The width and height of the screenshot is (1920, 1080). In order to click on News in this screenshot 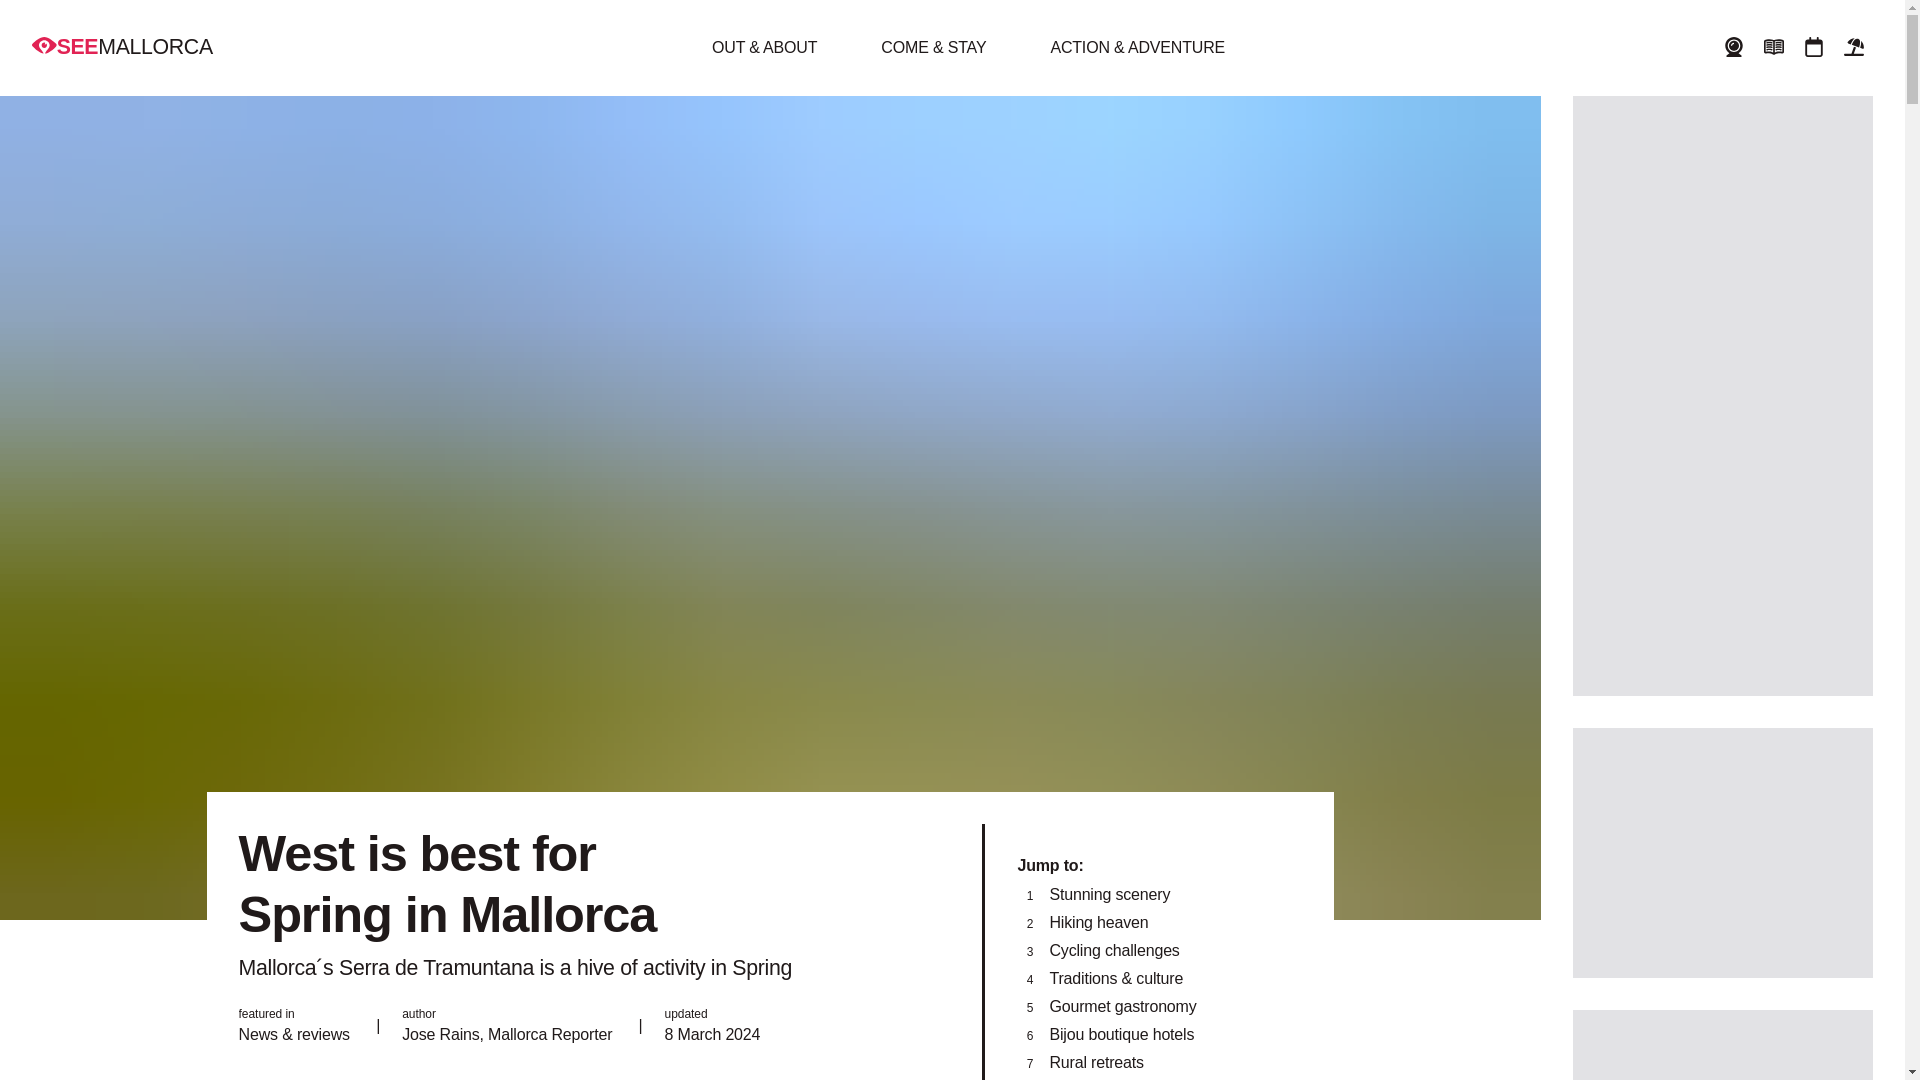, I will do `click(1774, 48)`.